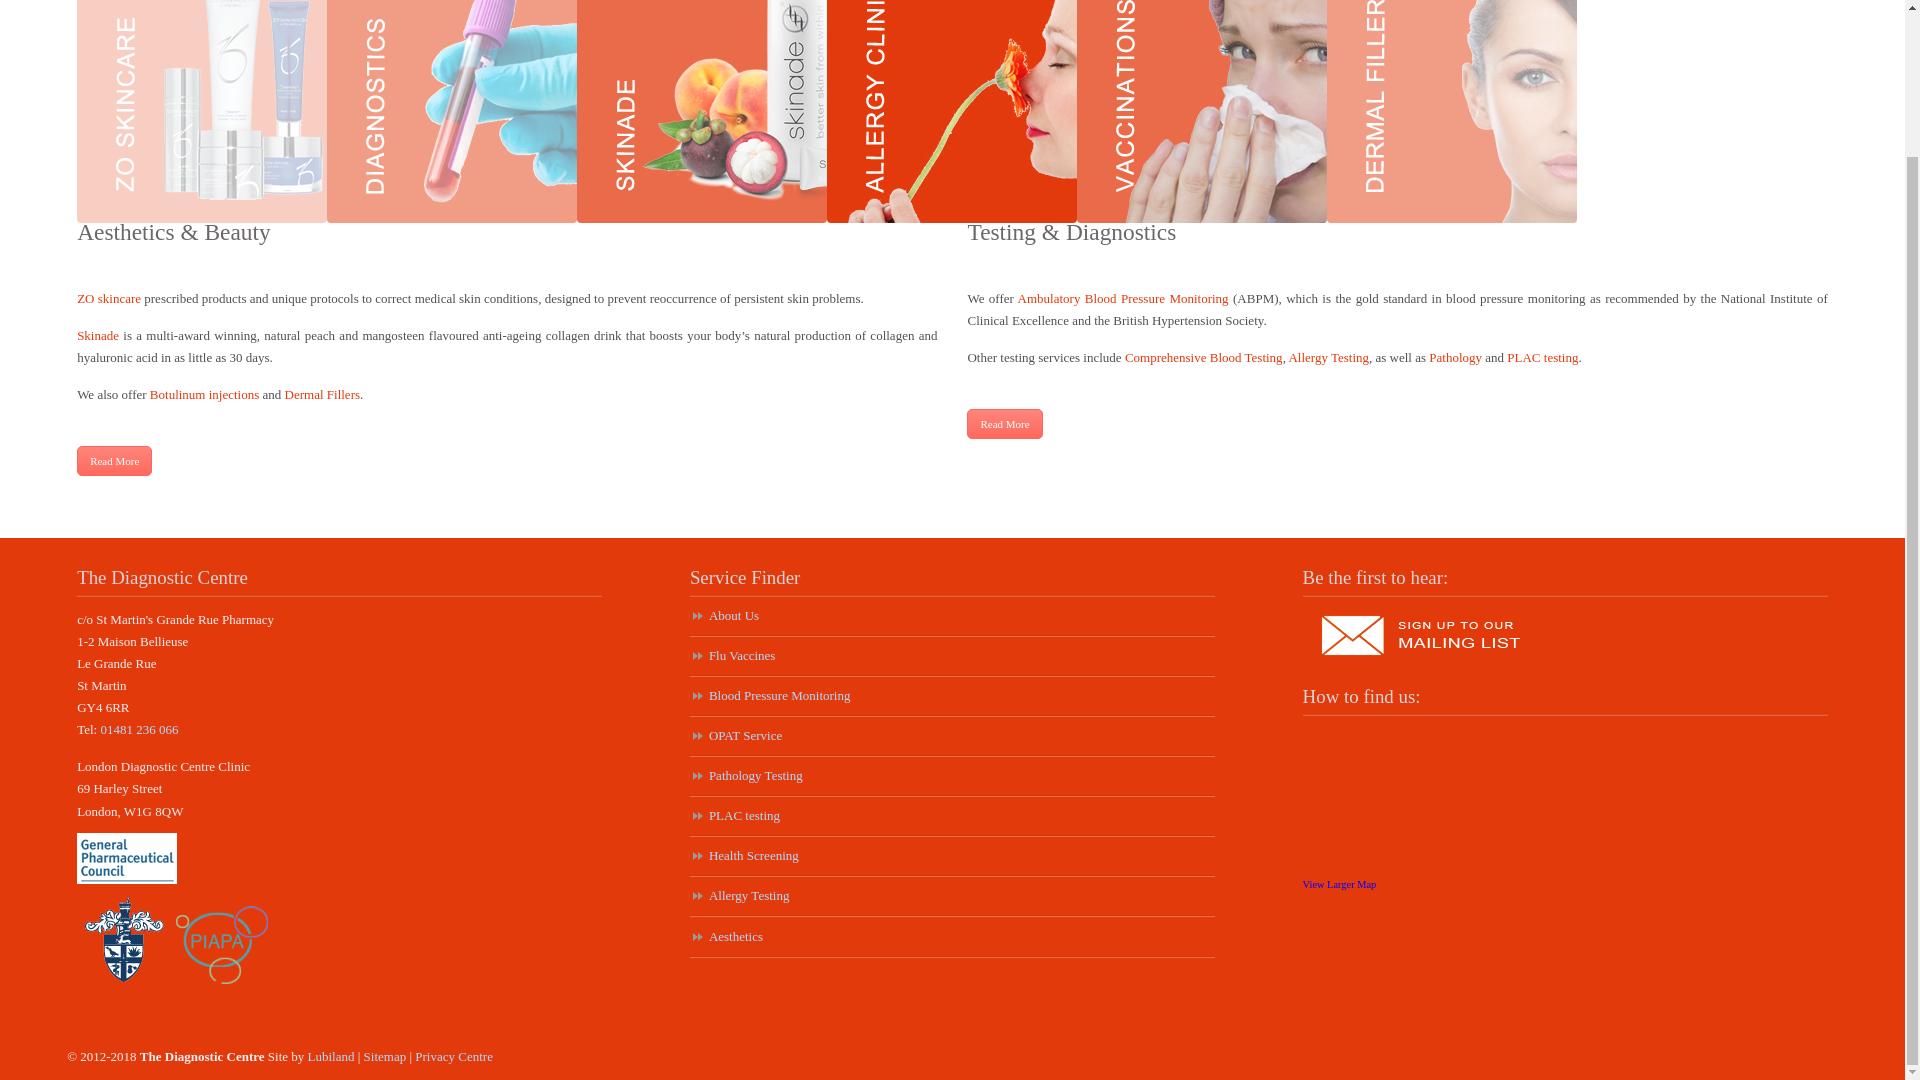 The height and width of the screenshot is (1080, 1920). Describe the element at coordinates (1204, 357) in the screenshot. I see `Comprehensive Blood Testing` at that location.